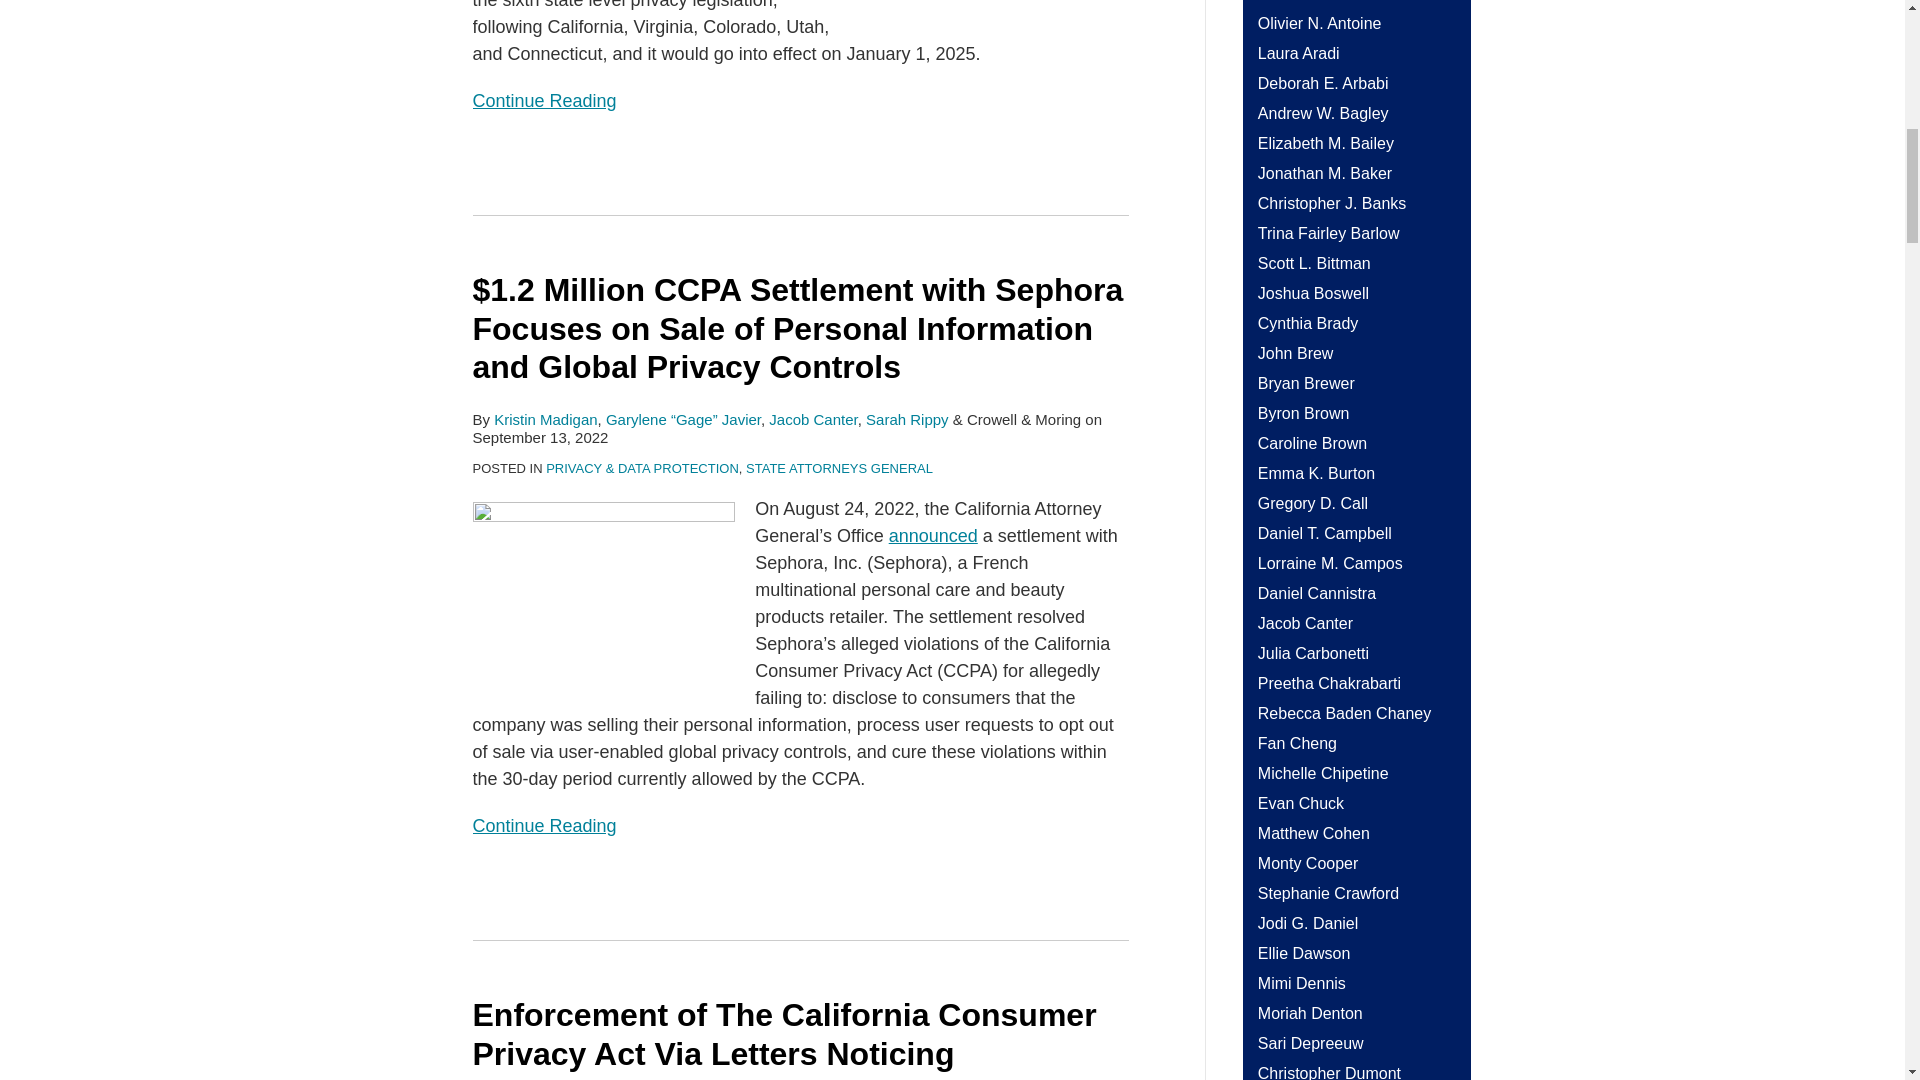 The width and height of the screenshot is (1920, 1080). What do you see at coordinates (812, 419) in the screenshot?
I see `Jacob Canter` at bounding box center [812, 419].